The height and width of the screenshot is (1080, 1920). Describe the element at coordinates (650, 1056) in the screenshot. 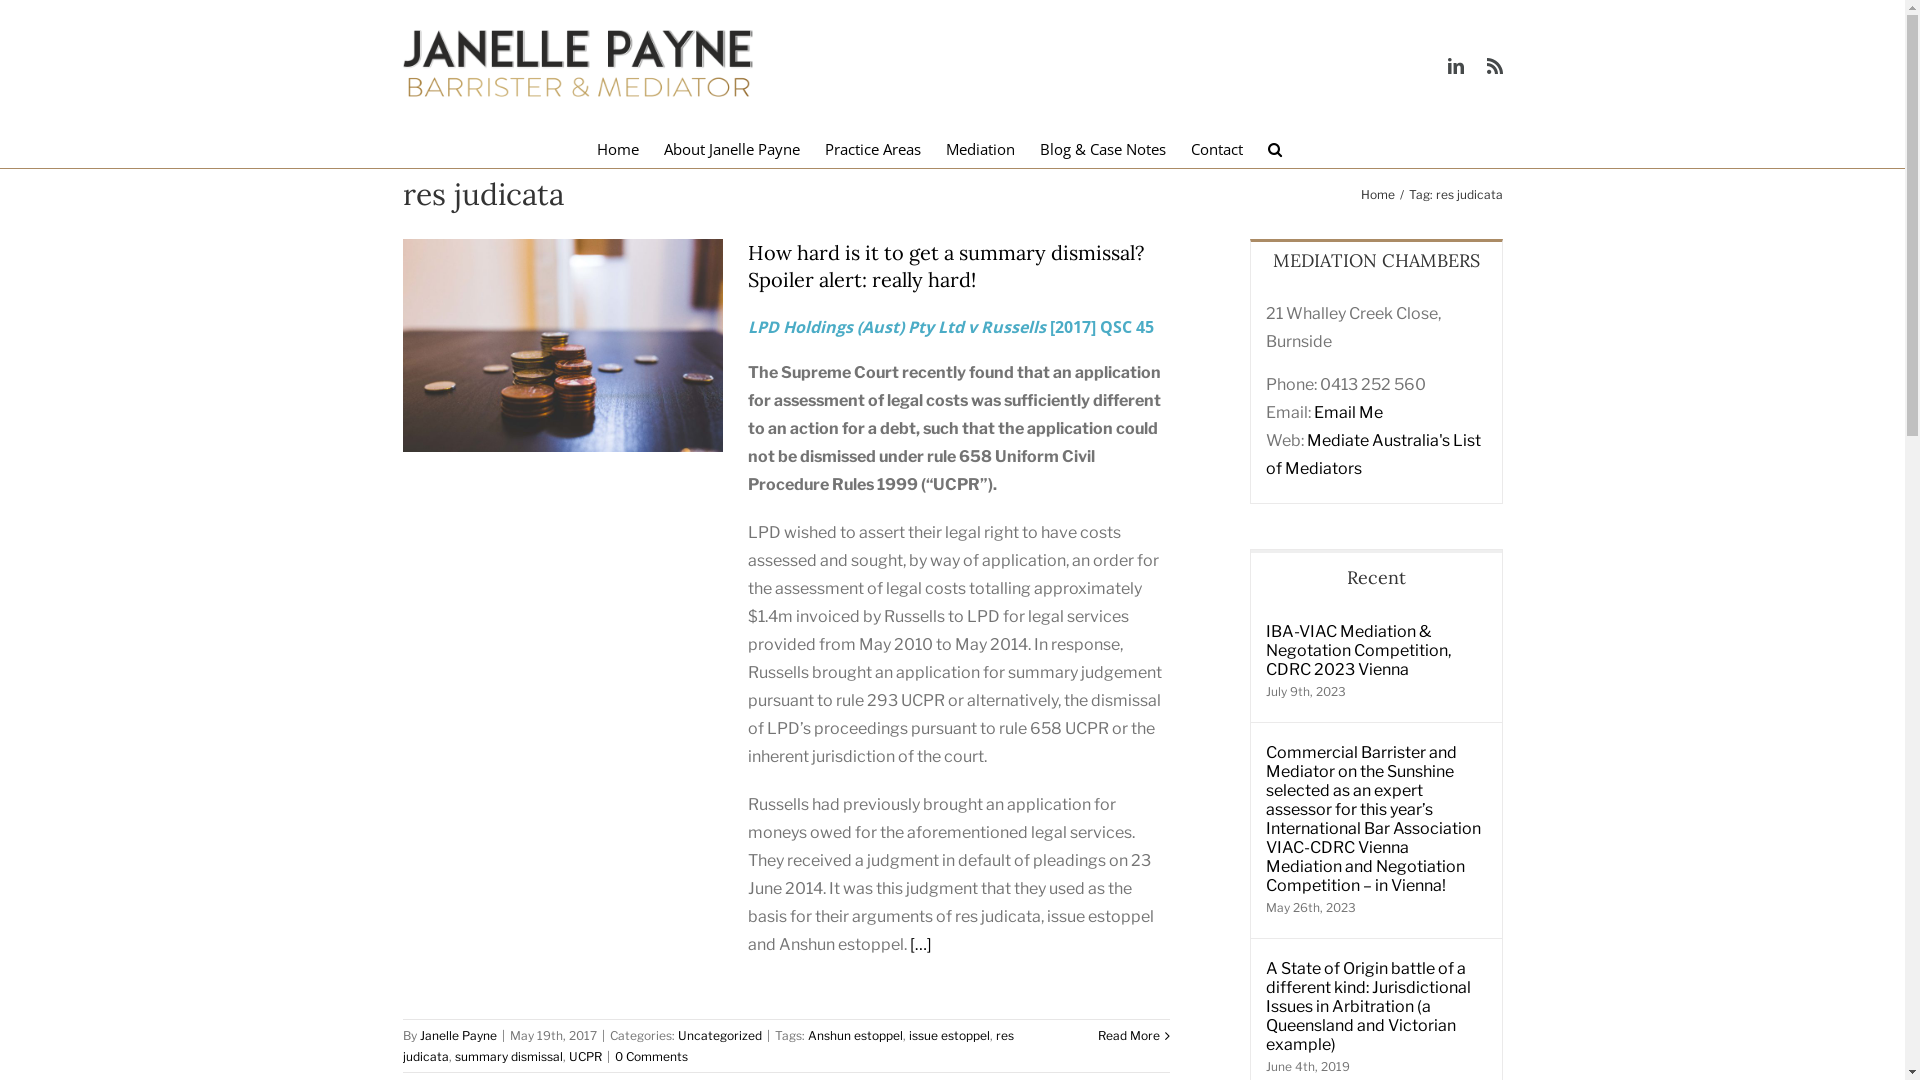

I see `0 Comments` at that location.